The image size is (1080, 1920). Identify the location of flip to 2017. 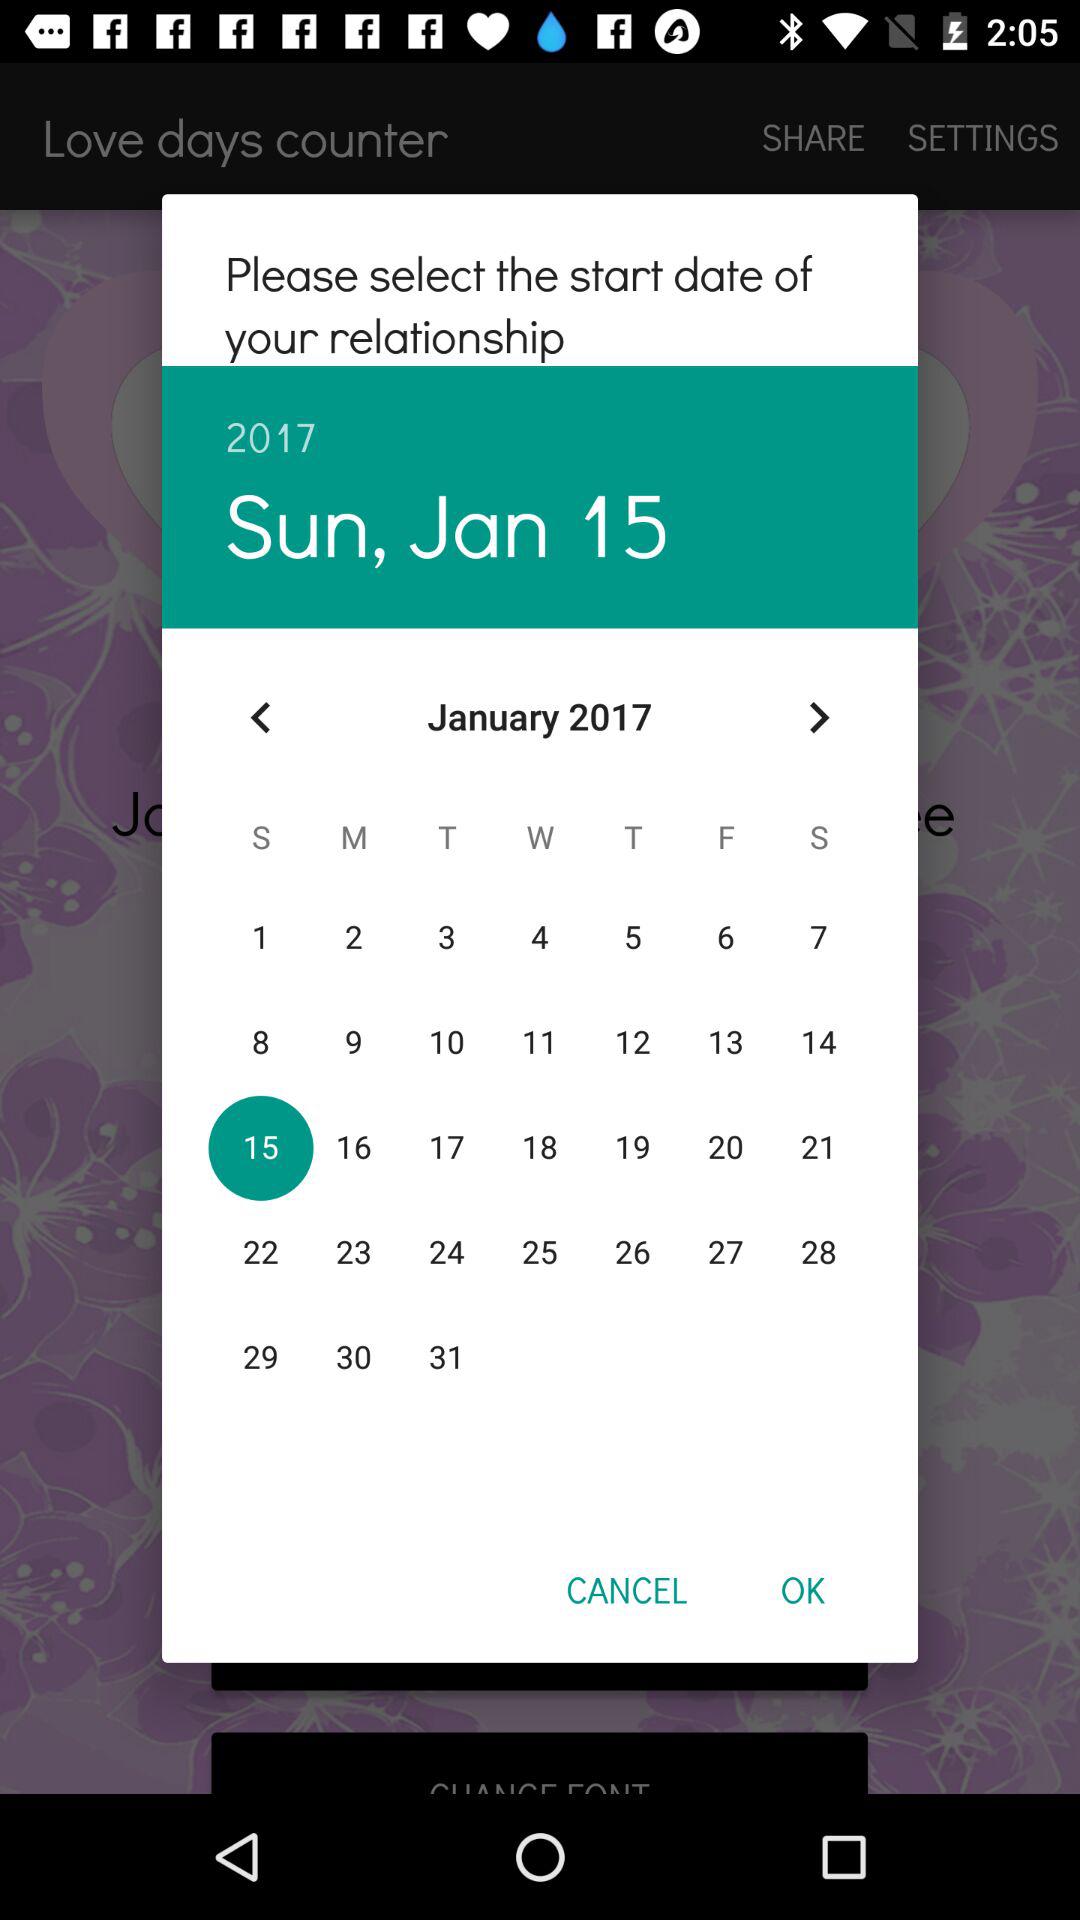
(540, 414).